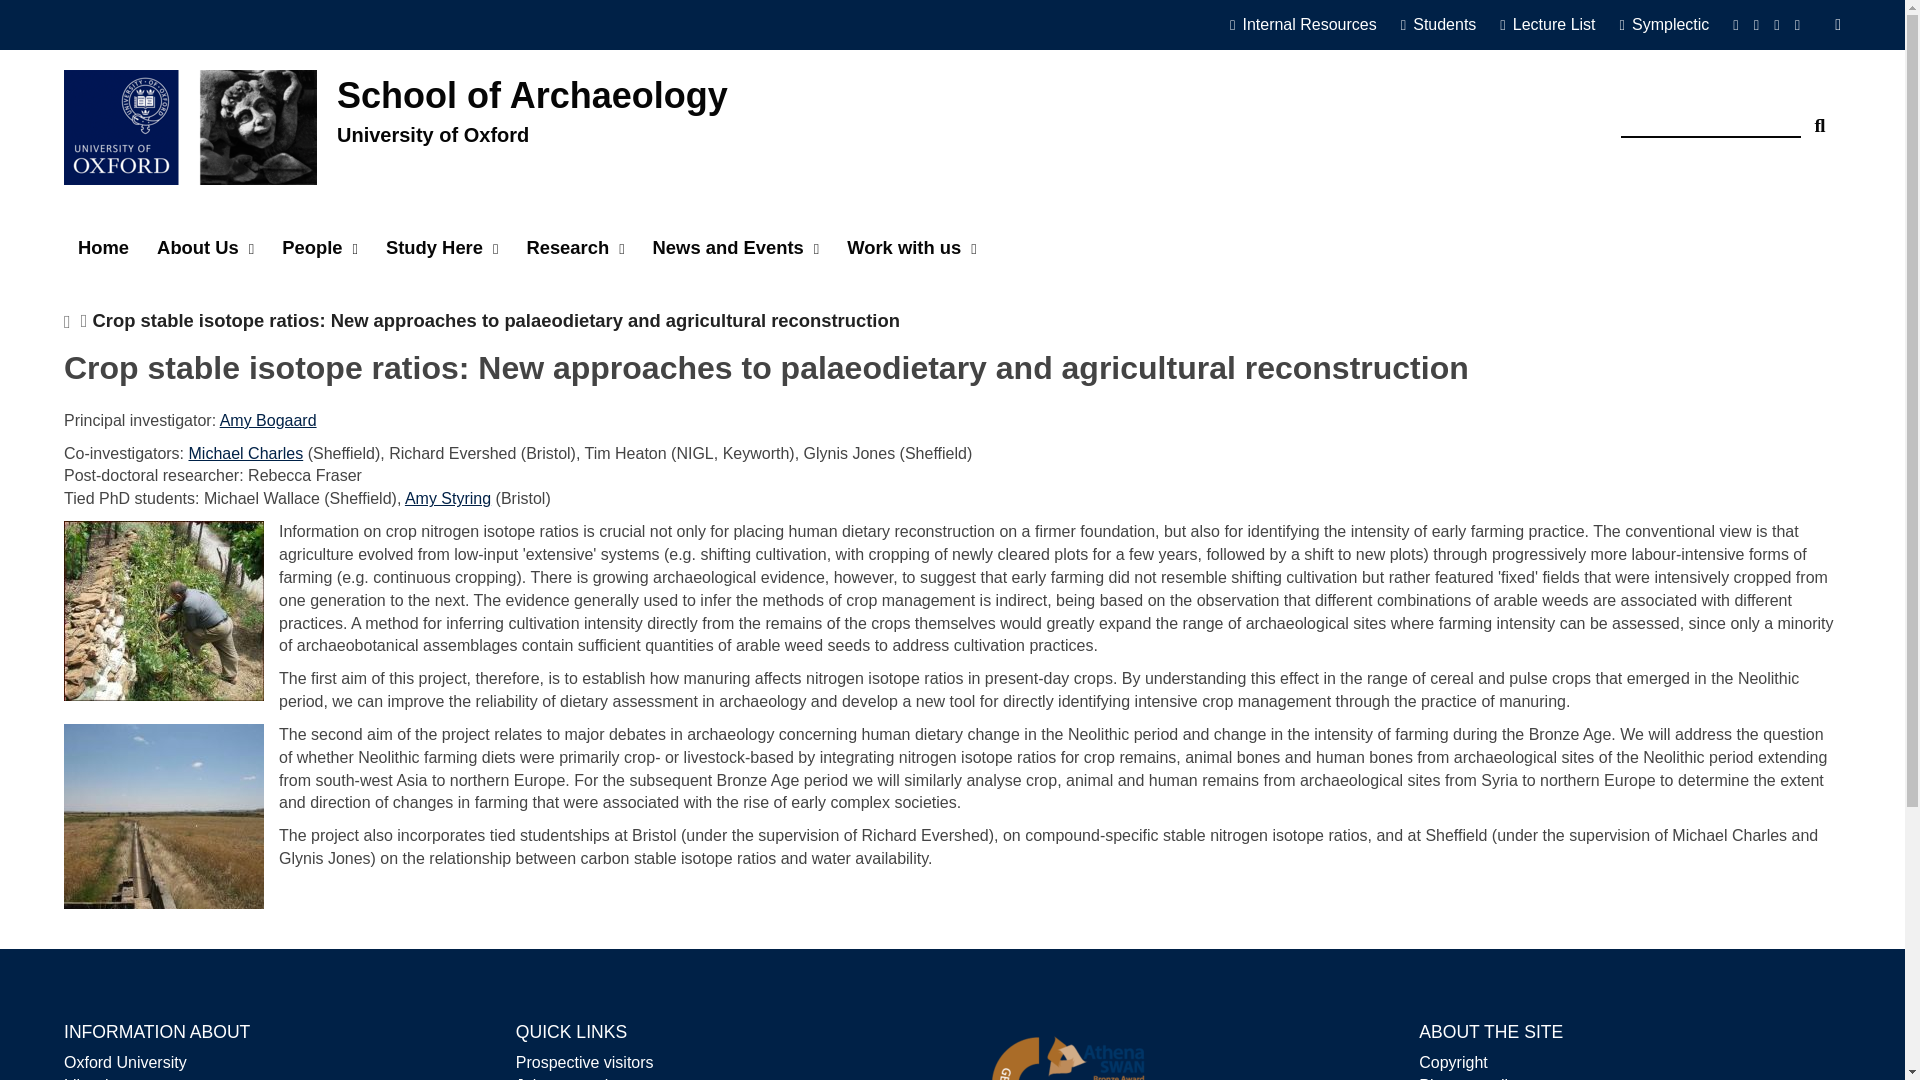 This screenshot has width=1920, height=1080. What do you see at coordinates (164, 610) in the screenshot?
I see `Bogaard 5 crop 1 484c93fb` at bounding box center [164, 610].